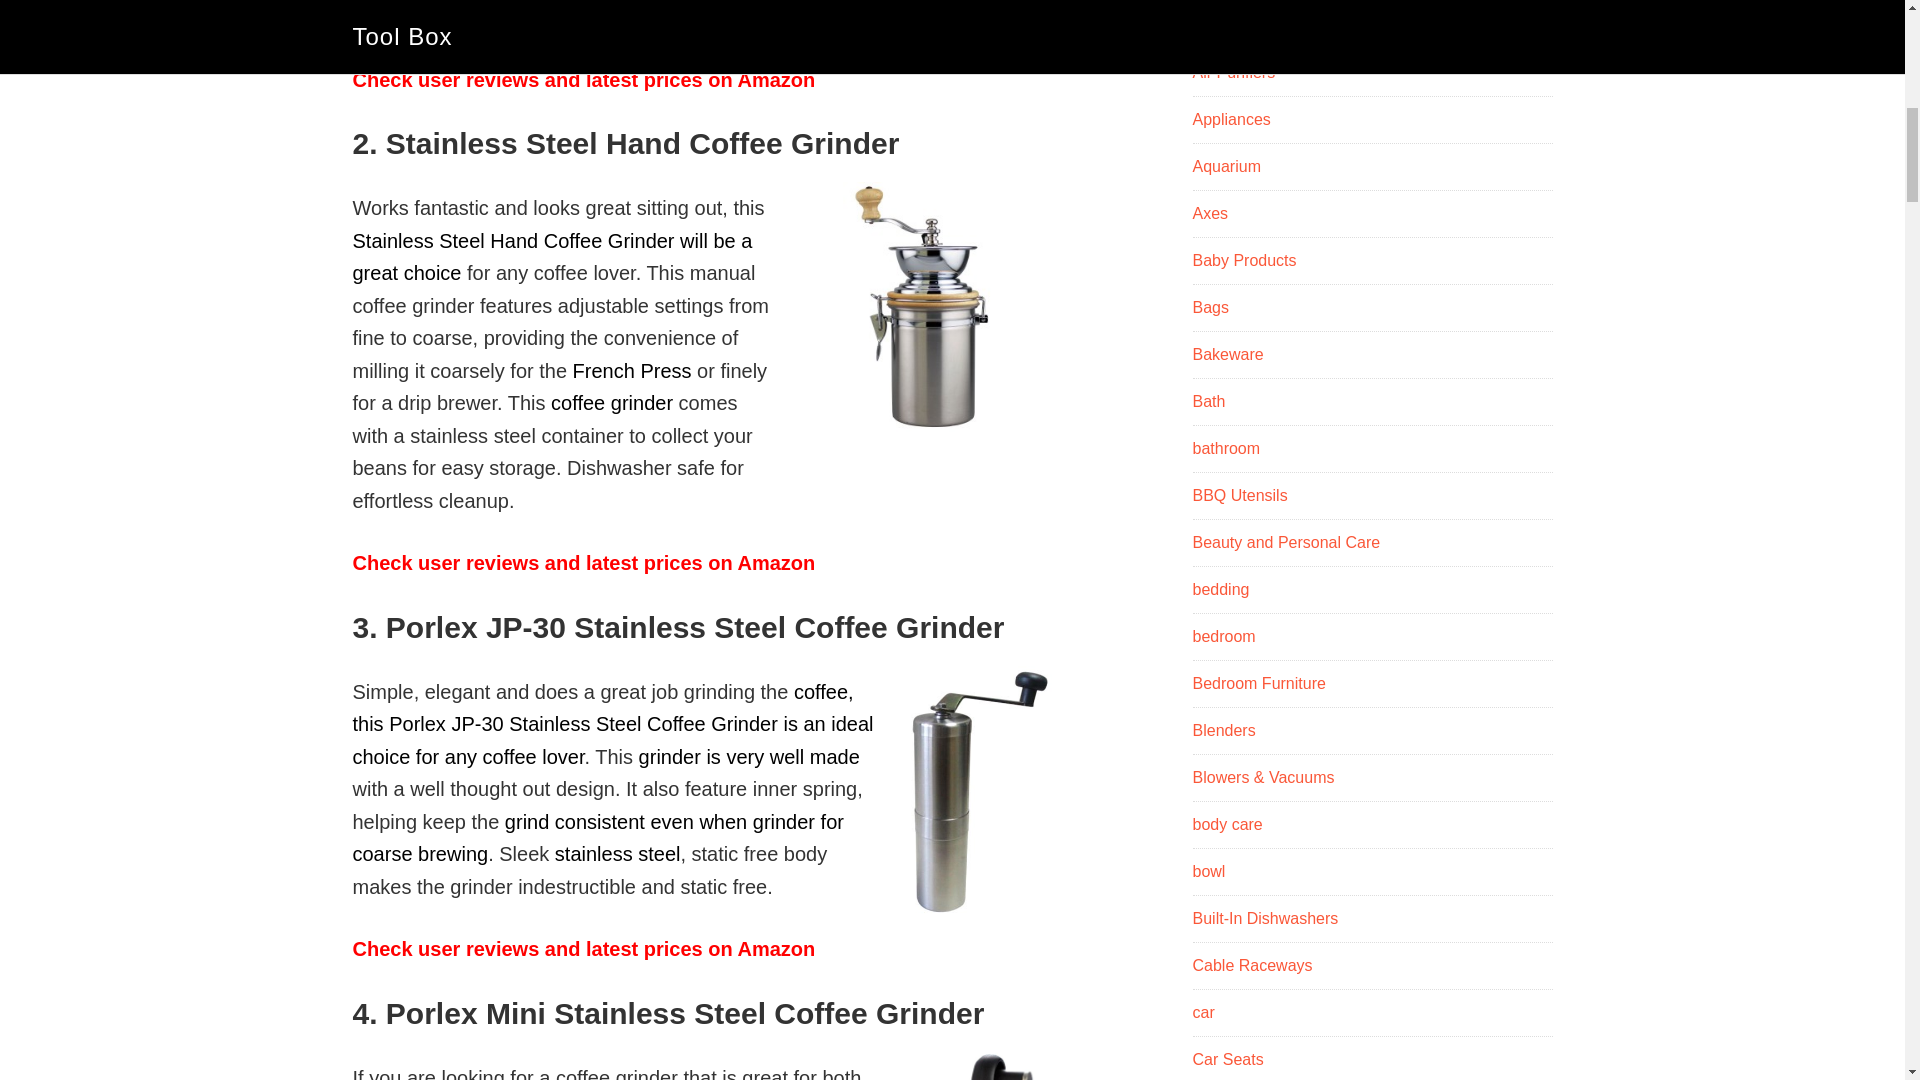 The height and width of the screenshot is (1080, 1920). Describe the element at coordinates (582, 80) in the screenshot. I see `Check user reviews and latest prices on Amazon` at that location.